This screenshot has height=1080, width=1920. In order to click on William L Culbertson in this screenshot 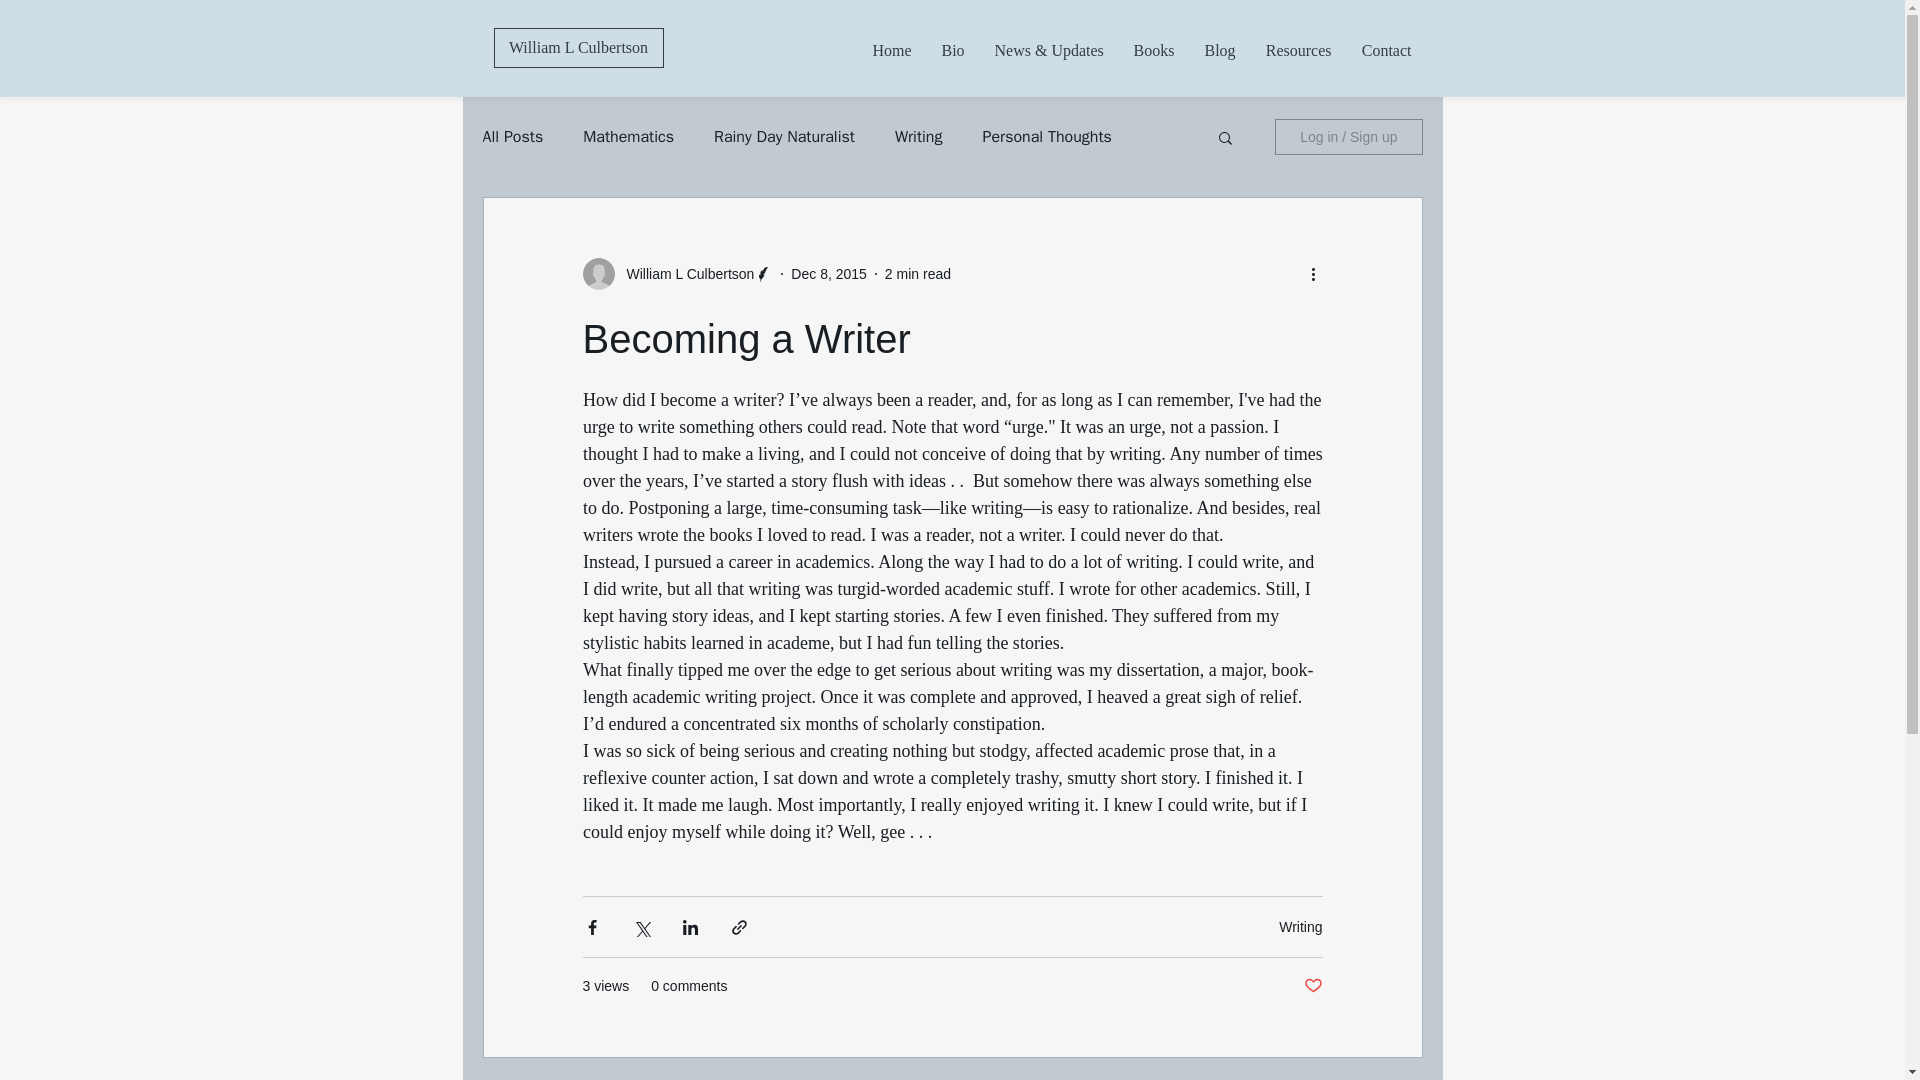, I will do `click(578, 48)`.